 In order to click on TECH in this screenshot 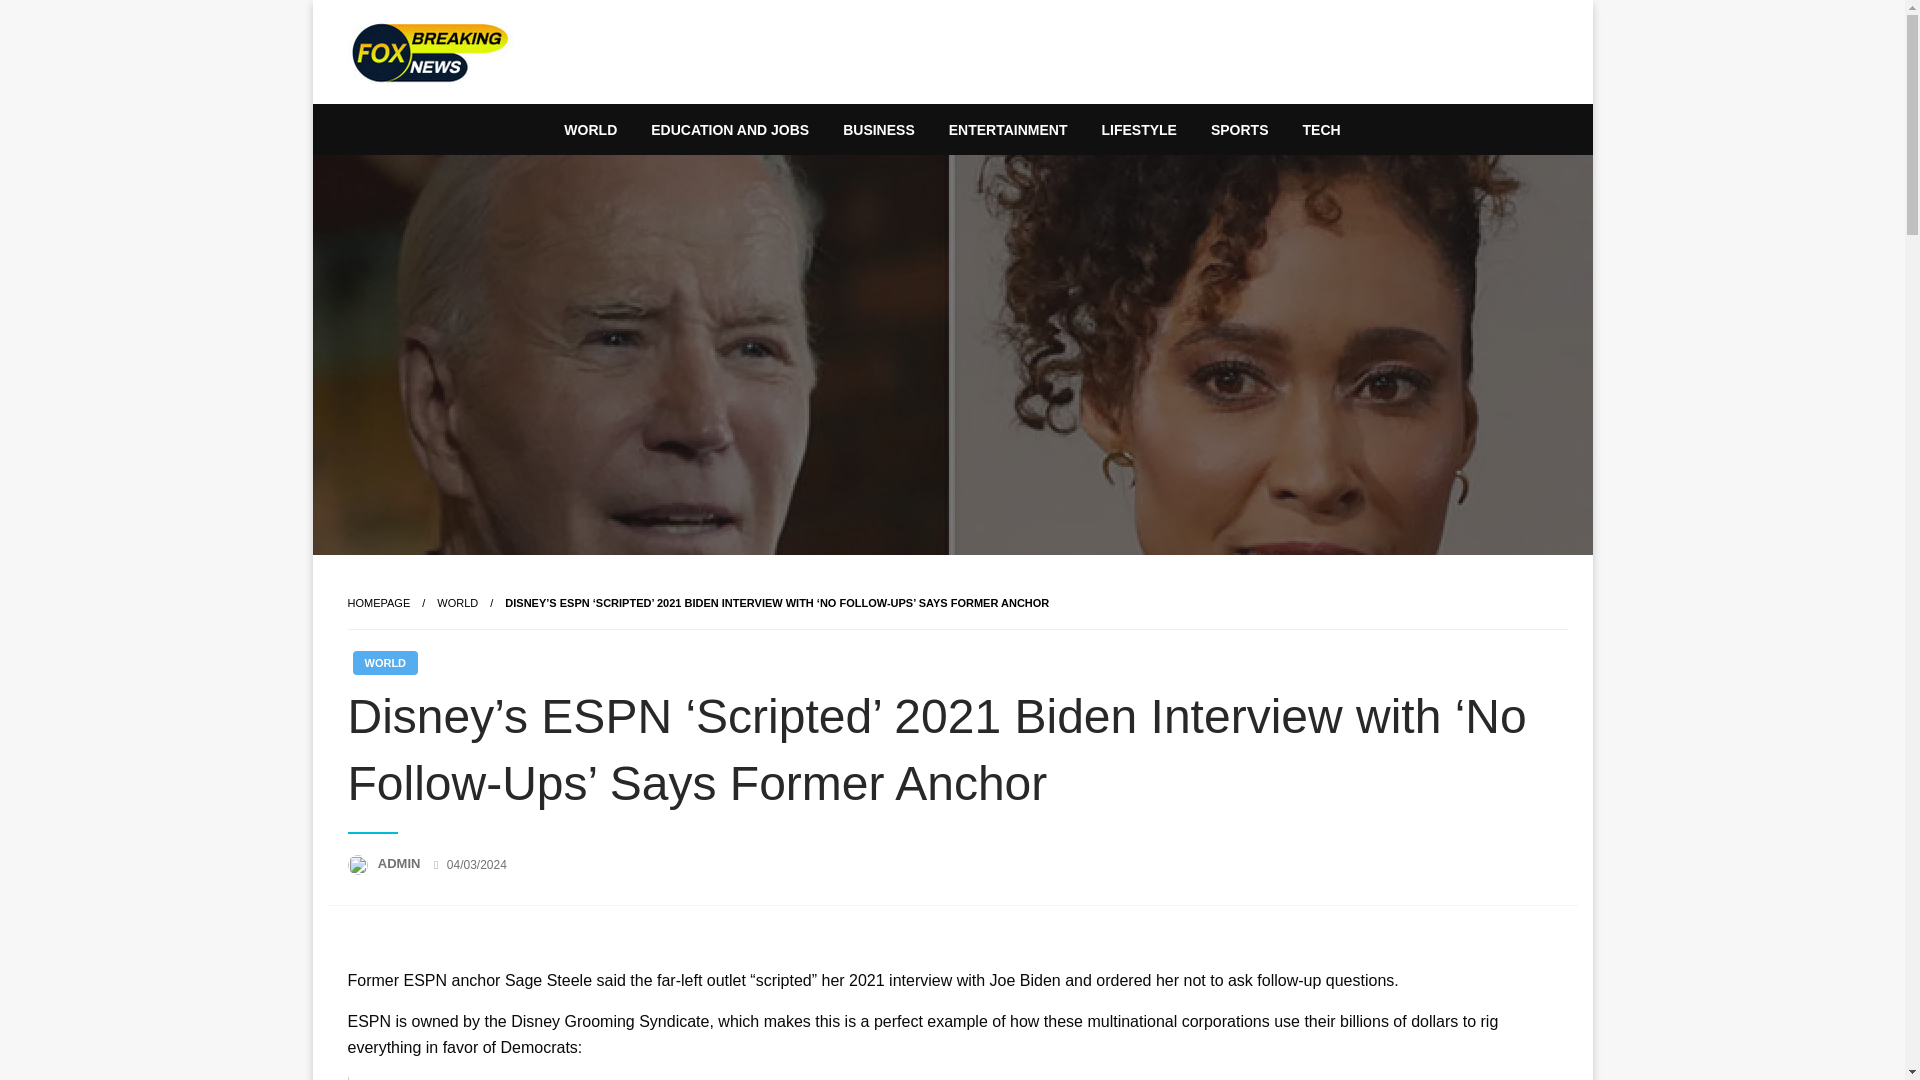, I will do `click(1322, 130)`.